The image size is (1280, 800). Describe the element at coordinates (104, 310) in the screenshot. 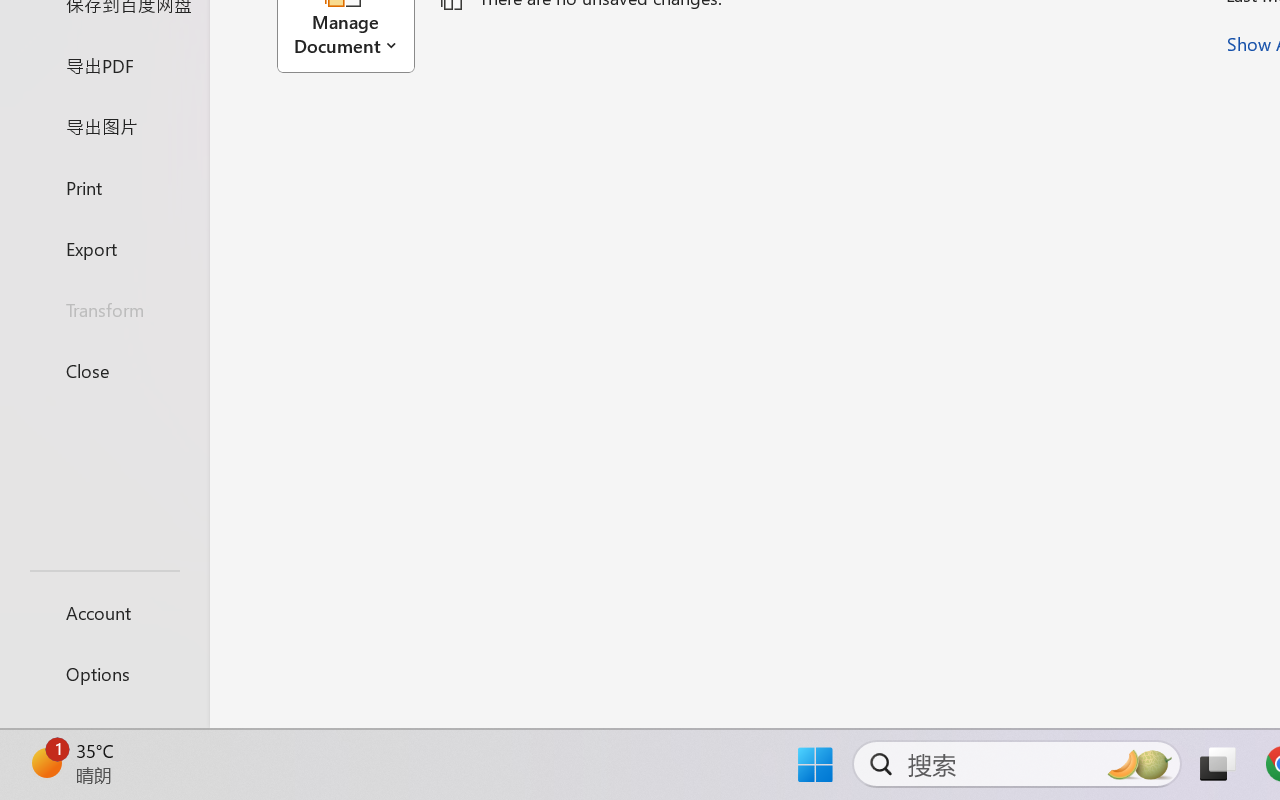

I see `Transform` at that location.